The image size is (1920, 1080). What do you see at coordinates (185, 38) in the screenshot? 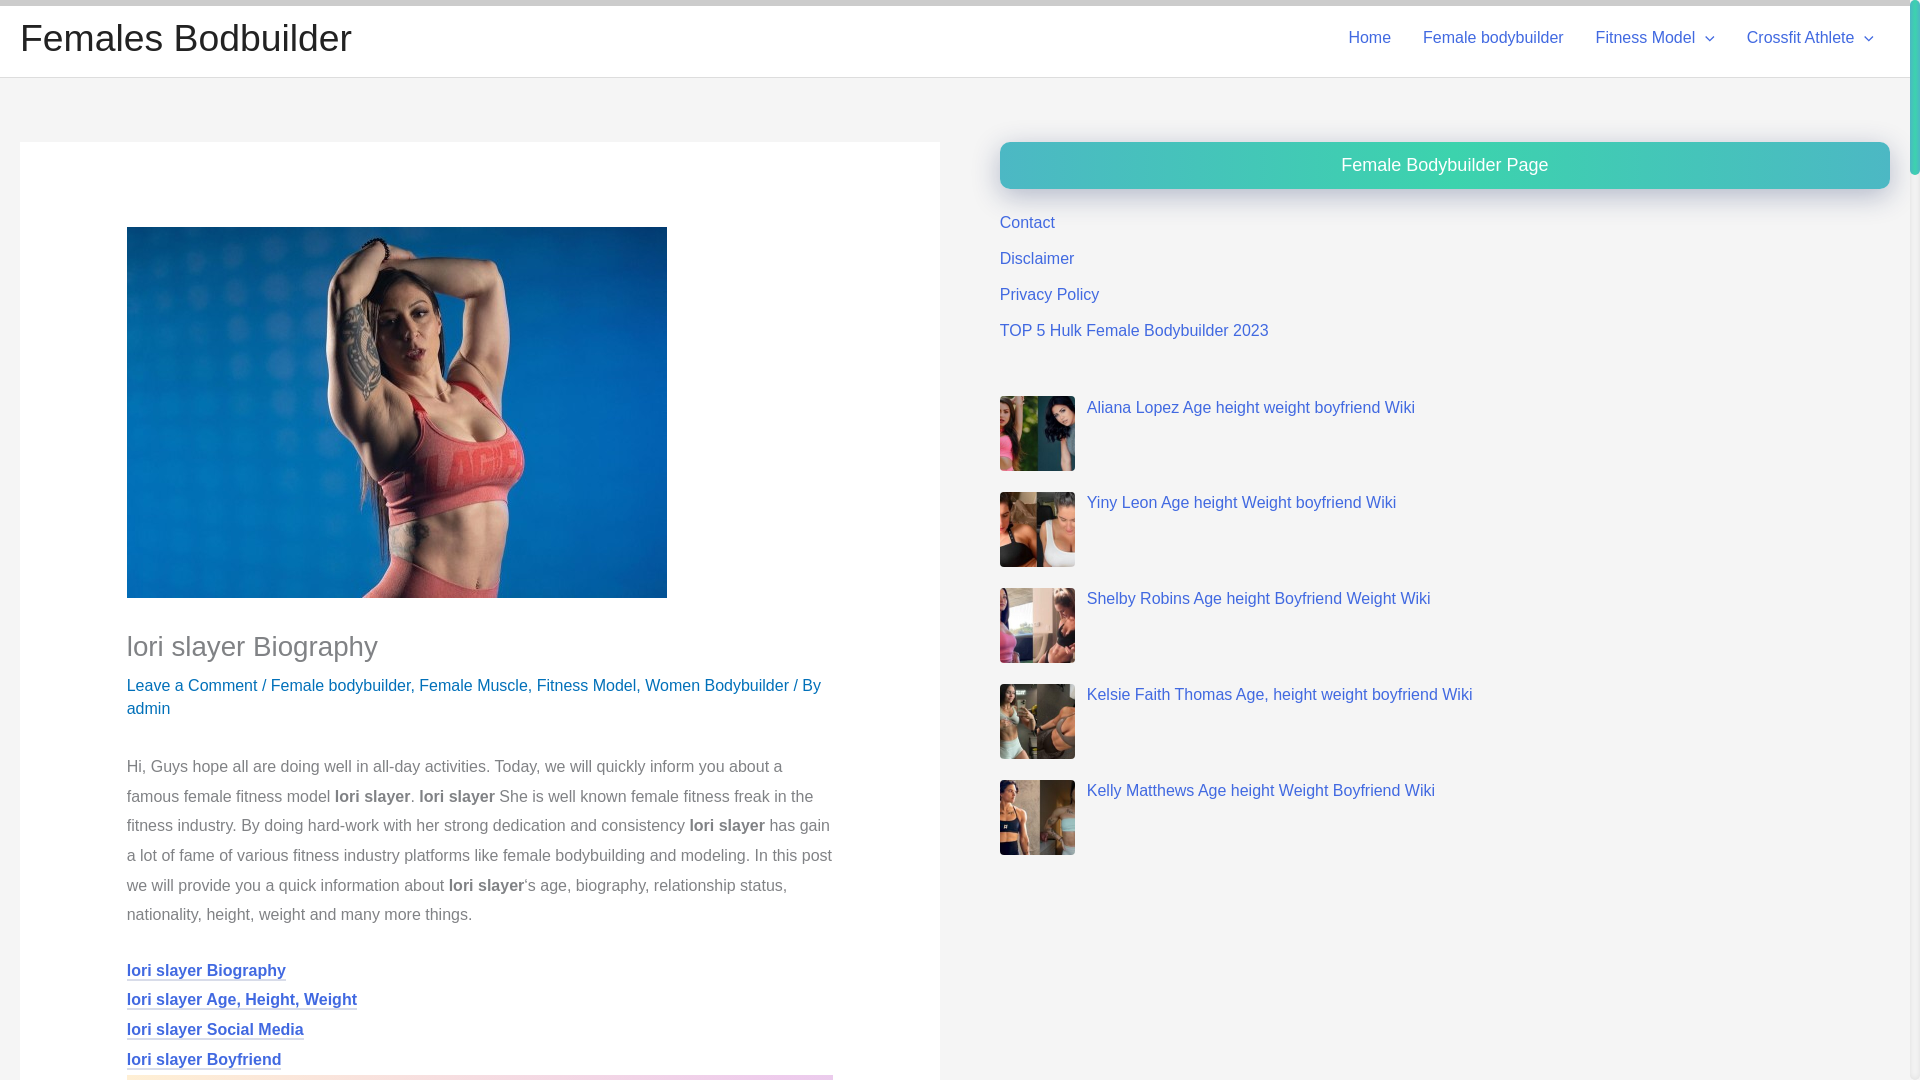
I see `Females Bodbuilder` at bounding box center [185, 38].